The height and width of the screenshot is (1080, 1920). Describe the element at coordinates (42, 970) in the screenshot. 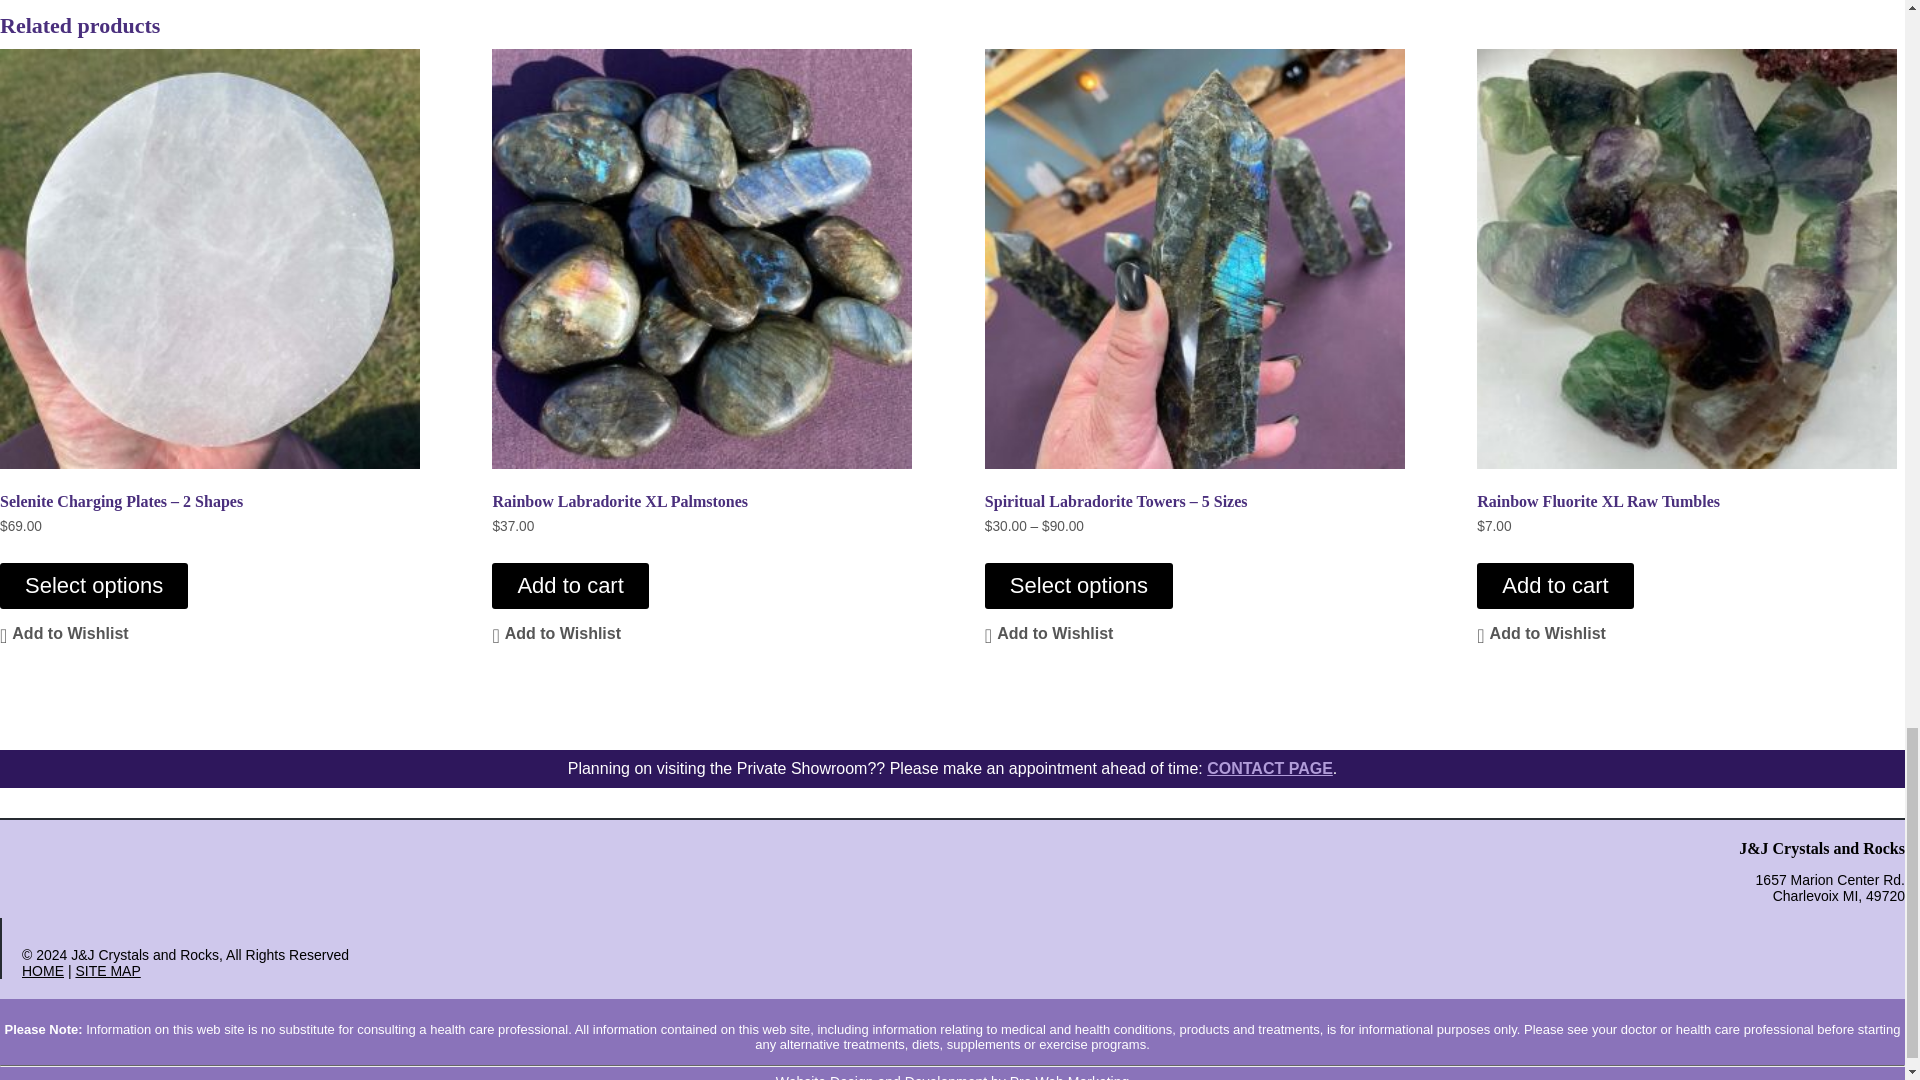

I see `Home` at that location.